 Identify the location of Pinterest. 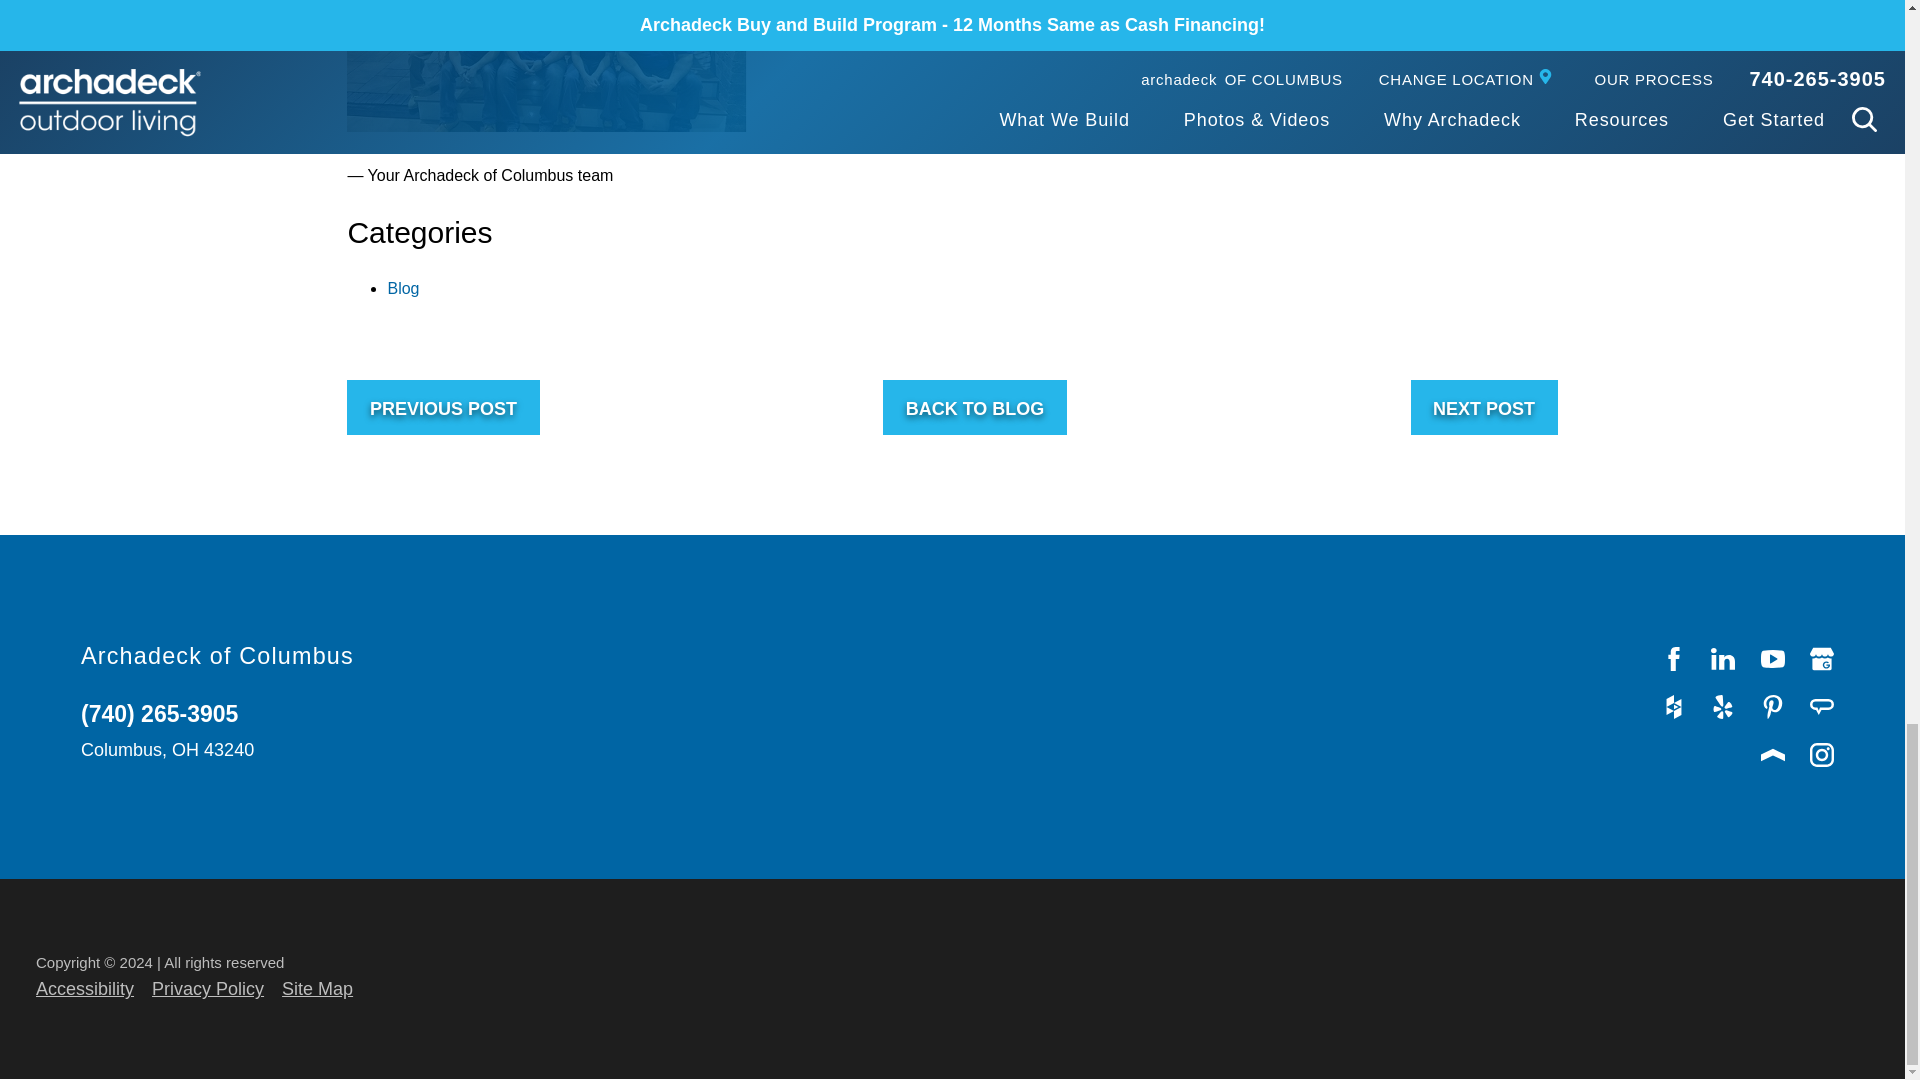
(1774, 706).